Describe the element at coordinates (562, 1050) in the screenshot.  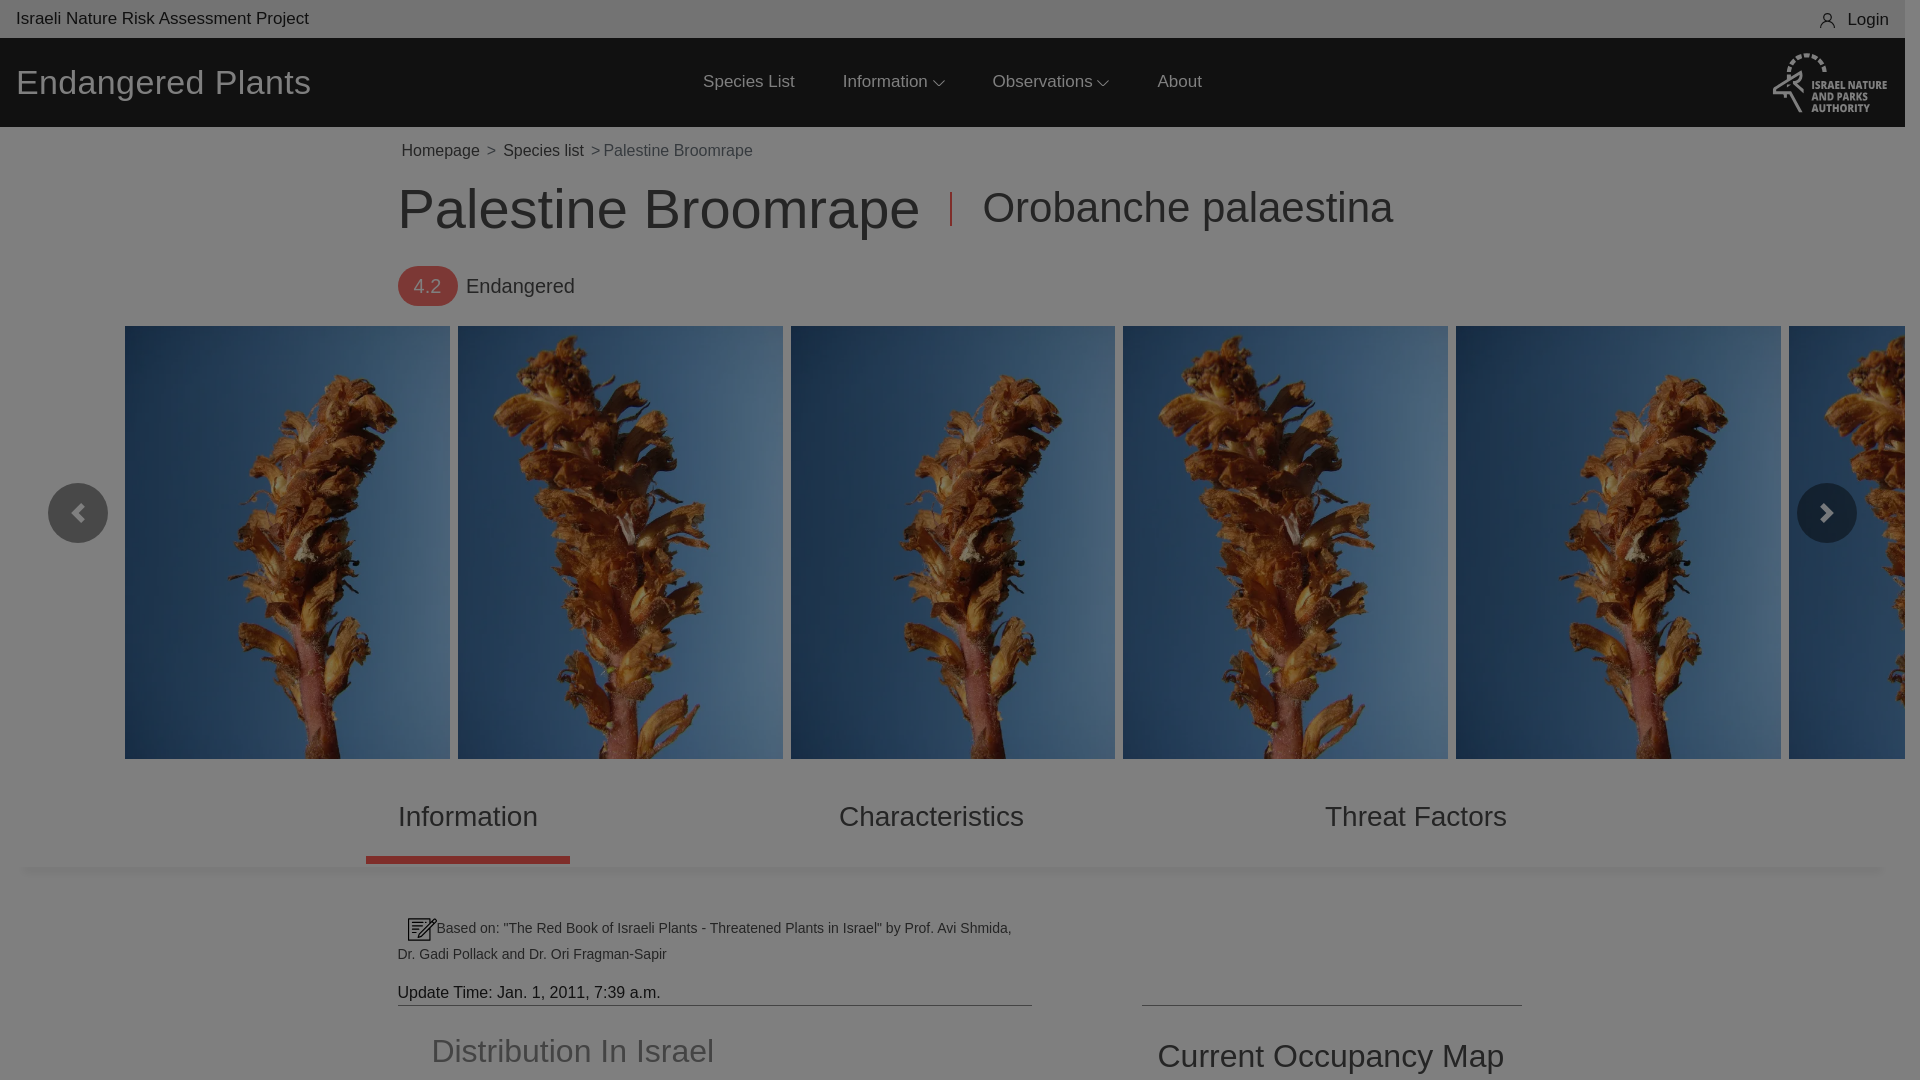
I see `Distribution In Israel` at that location.